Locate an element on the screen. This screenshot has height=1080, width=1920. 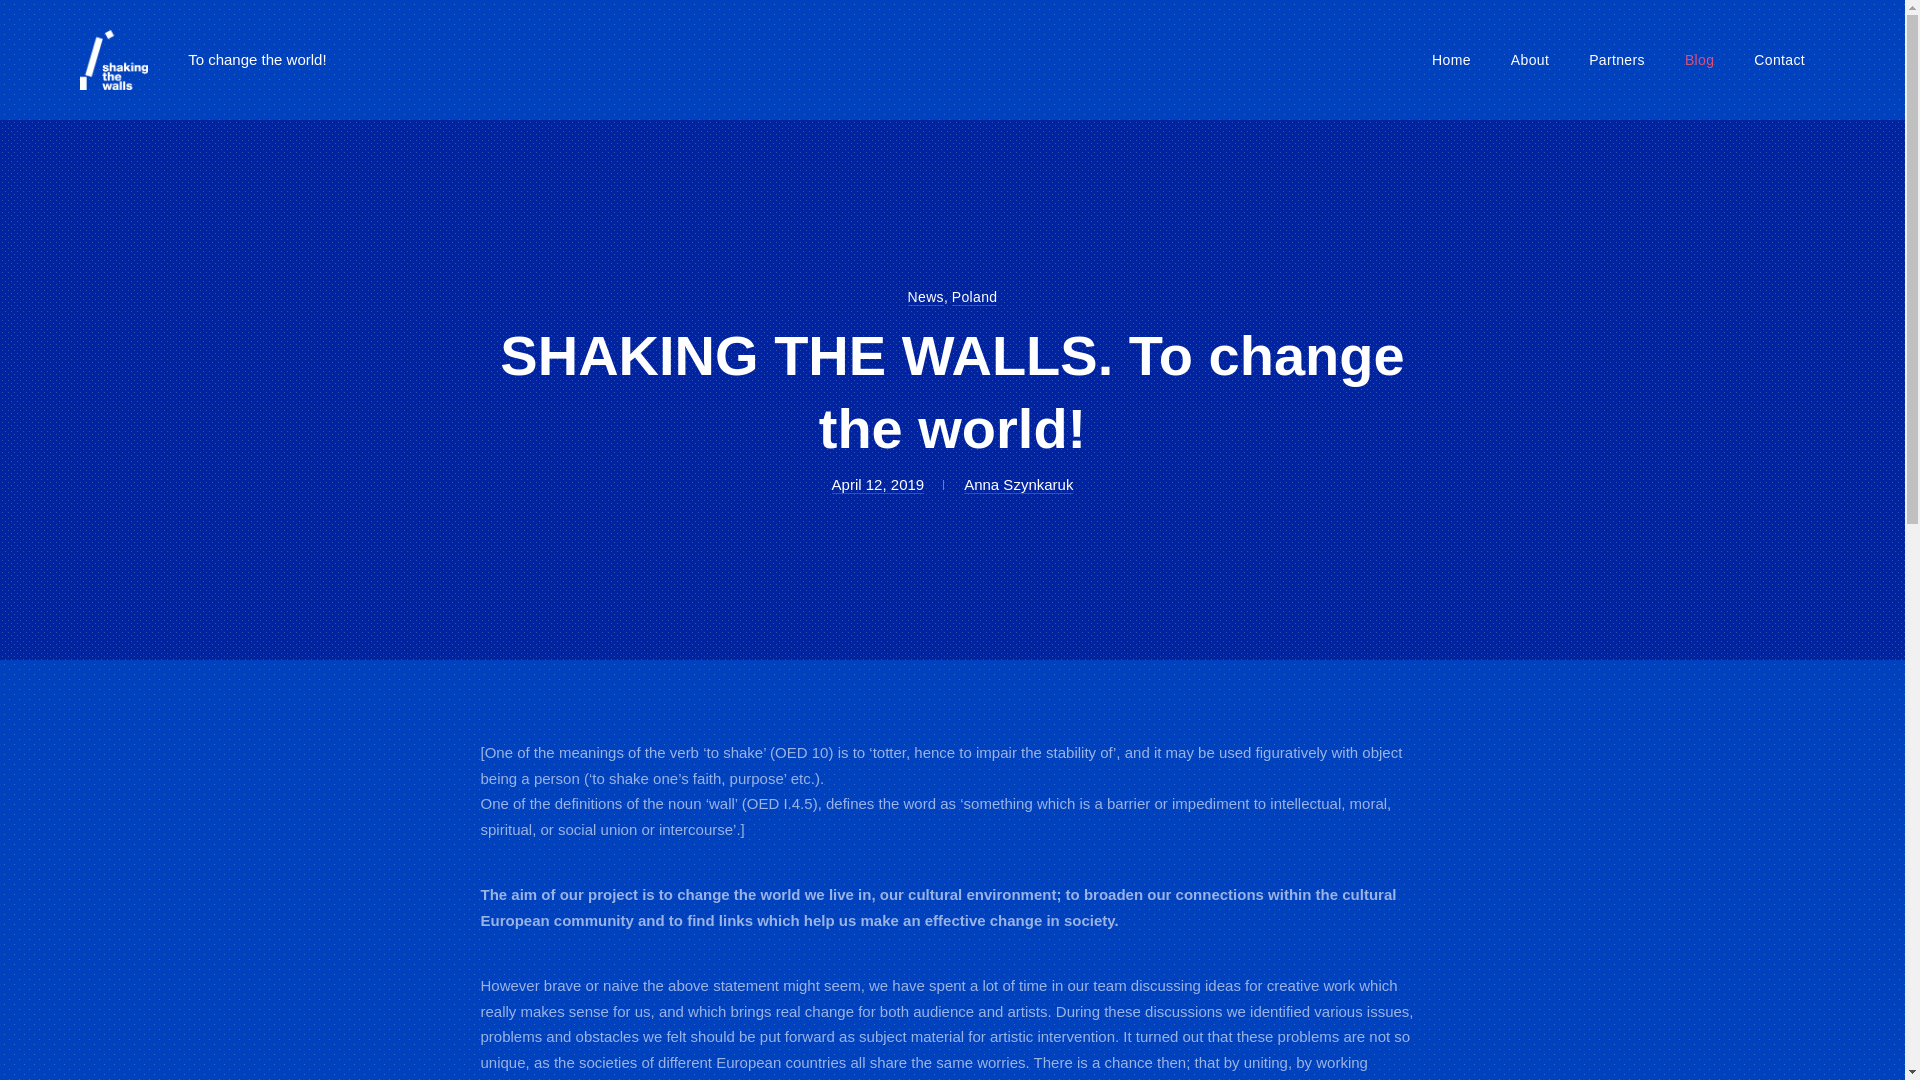
Poland is located at coordinates (1451, 60).